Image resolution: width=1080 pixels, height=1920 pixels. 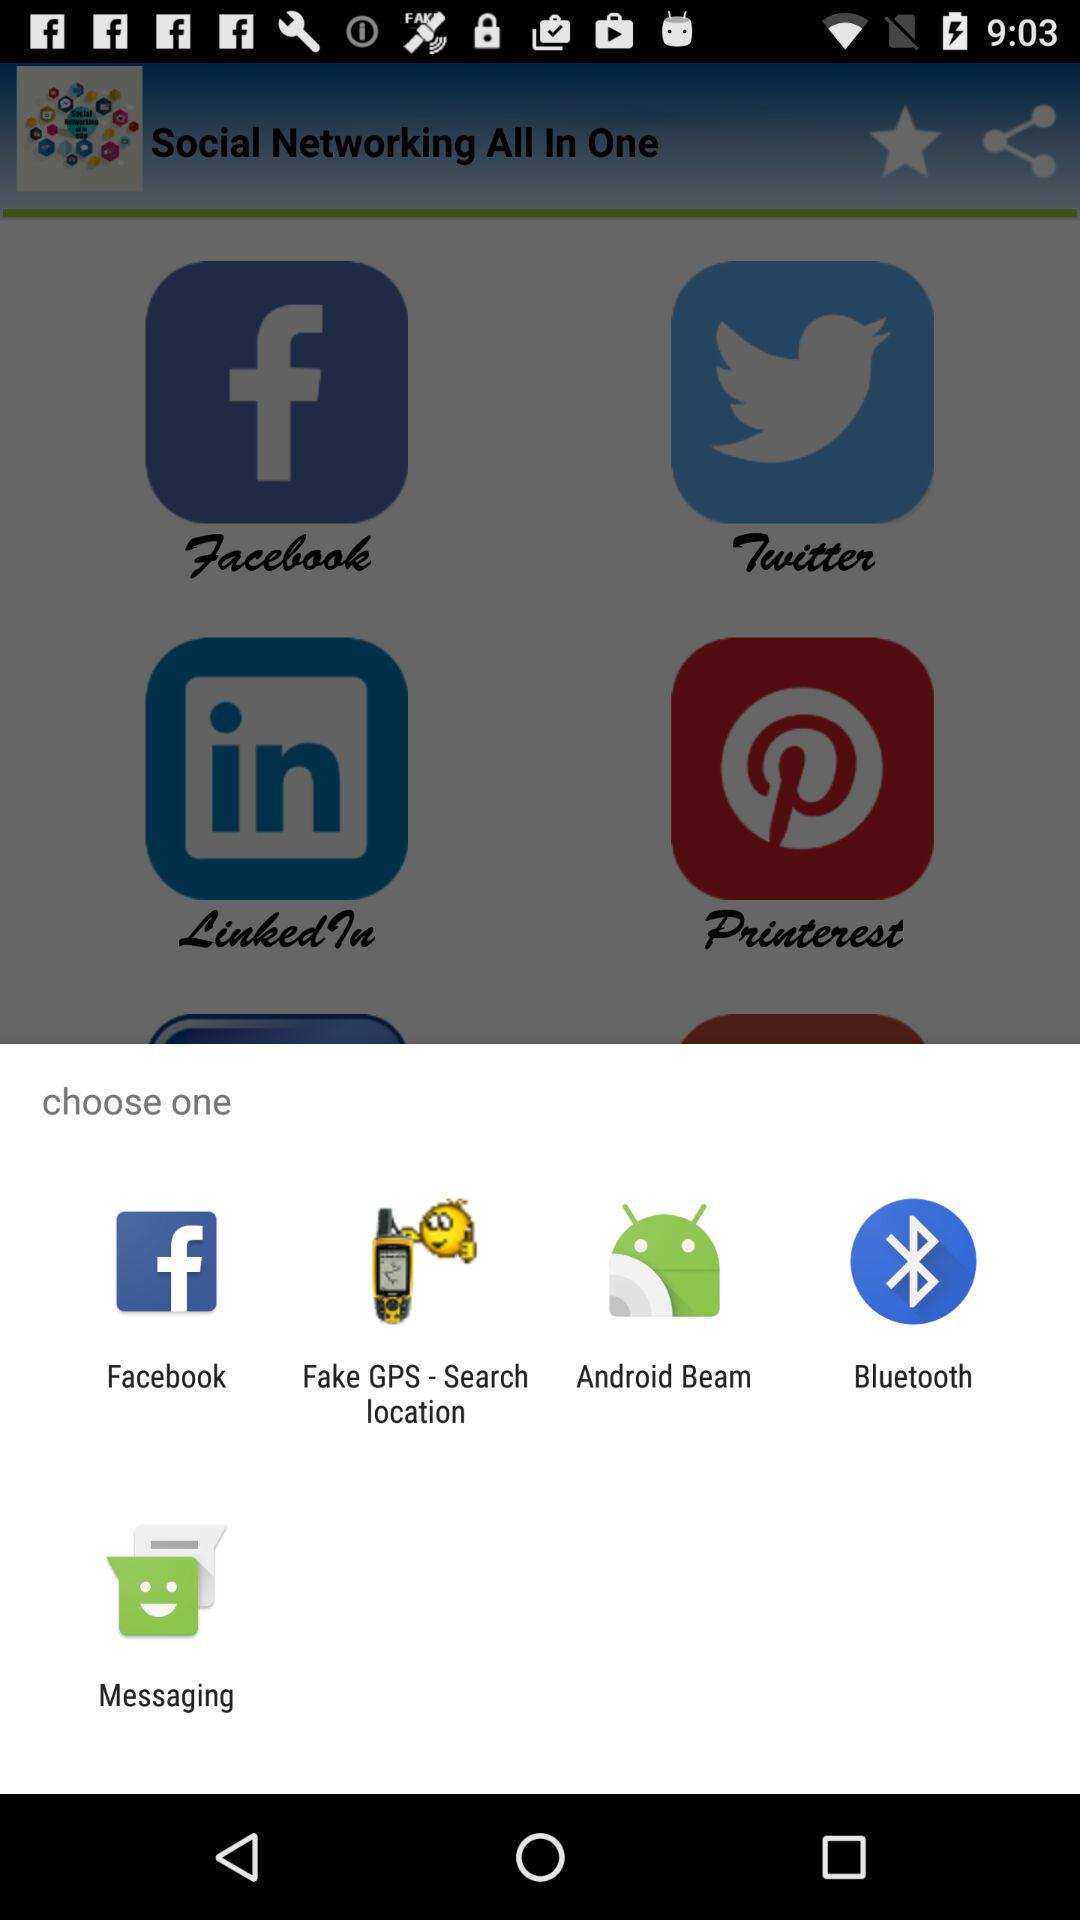 I want to click on press the icon to the right of fake gps search app, so click(x=664, y=1393).